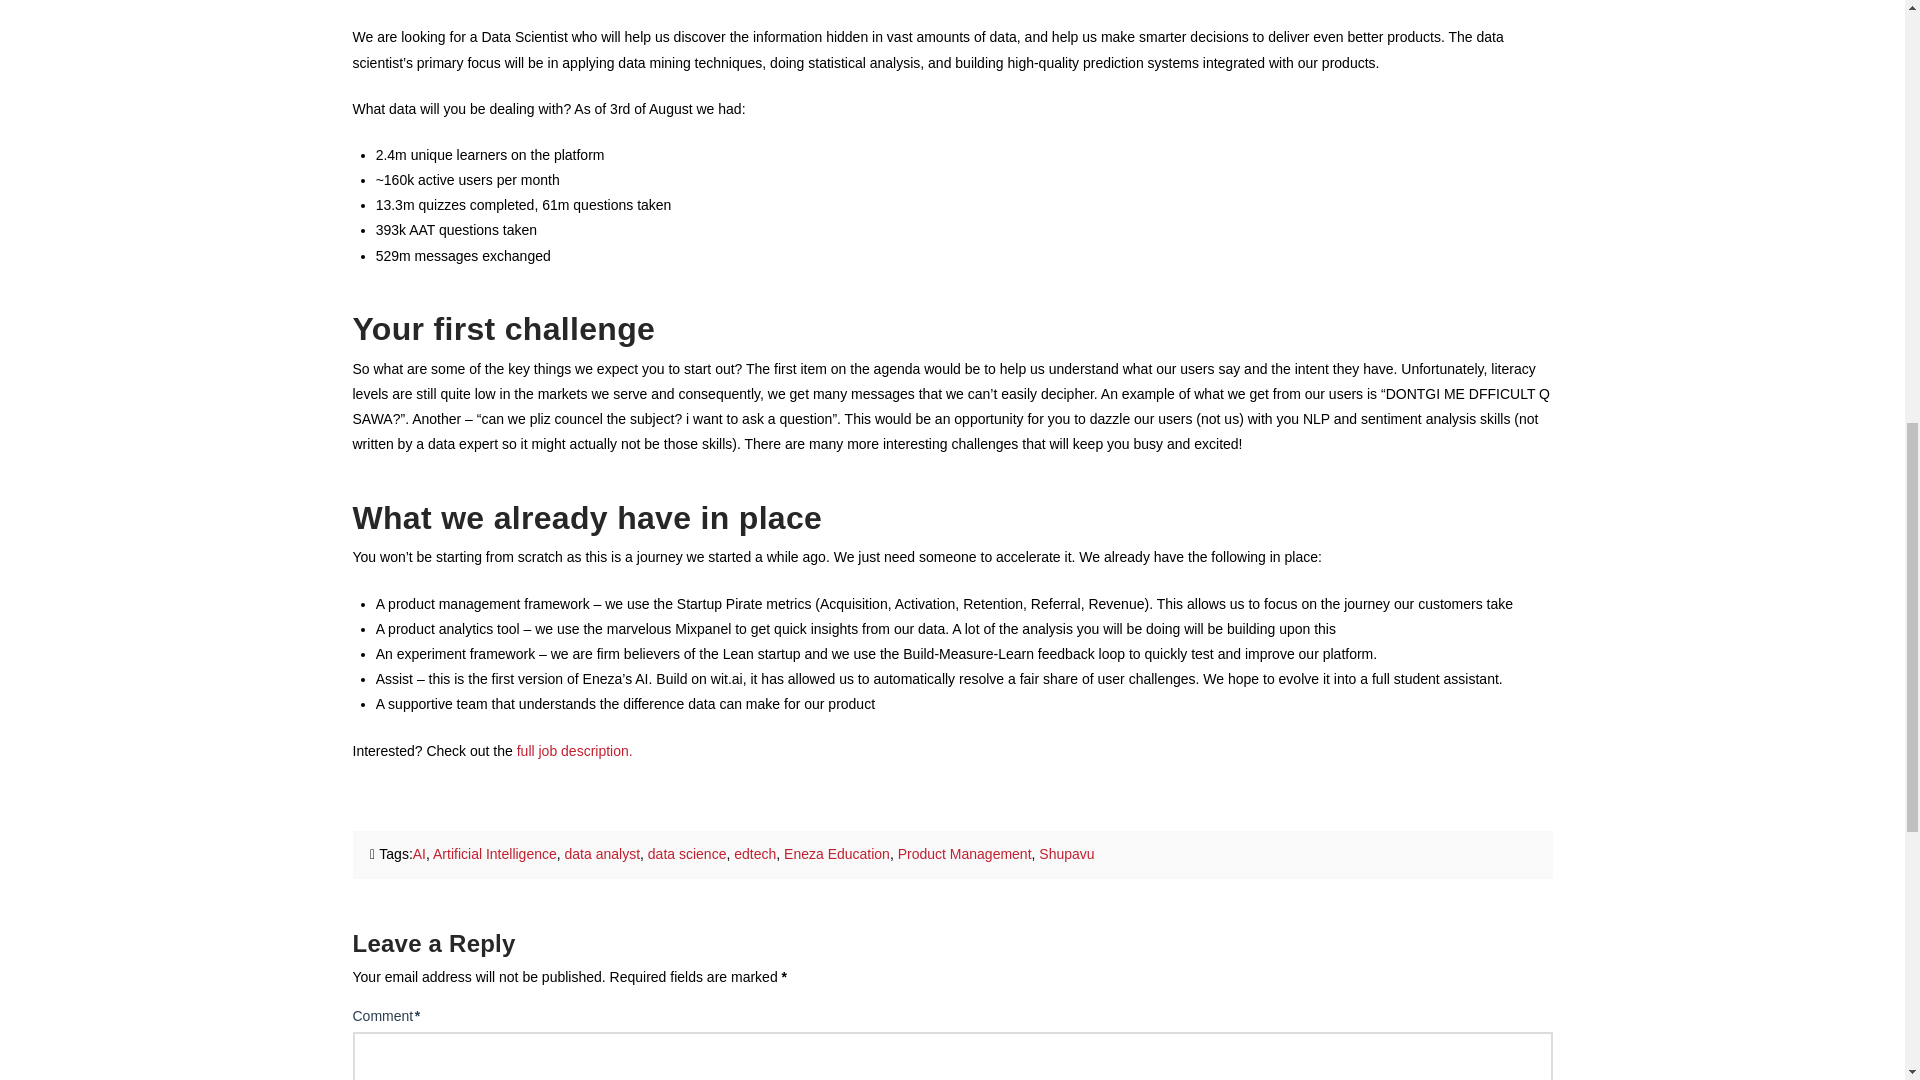 The image size is (1920, 1080). What do you see at coordinates (688, 853) in the screenshot?
I see `data science` at bounding box center [688, 853].